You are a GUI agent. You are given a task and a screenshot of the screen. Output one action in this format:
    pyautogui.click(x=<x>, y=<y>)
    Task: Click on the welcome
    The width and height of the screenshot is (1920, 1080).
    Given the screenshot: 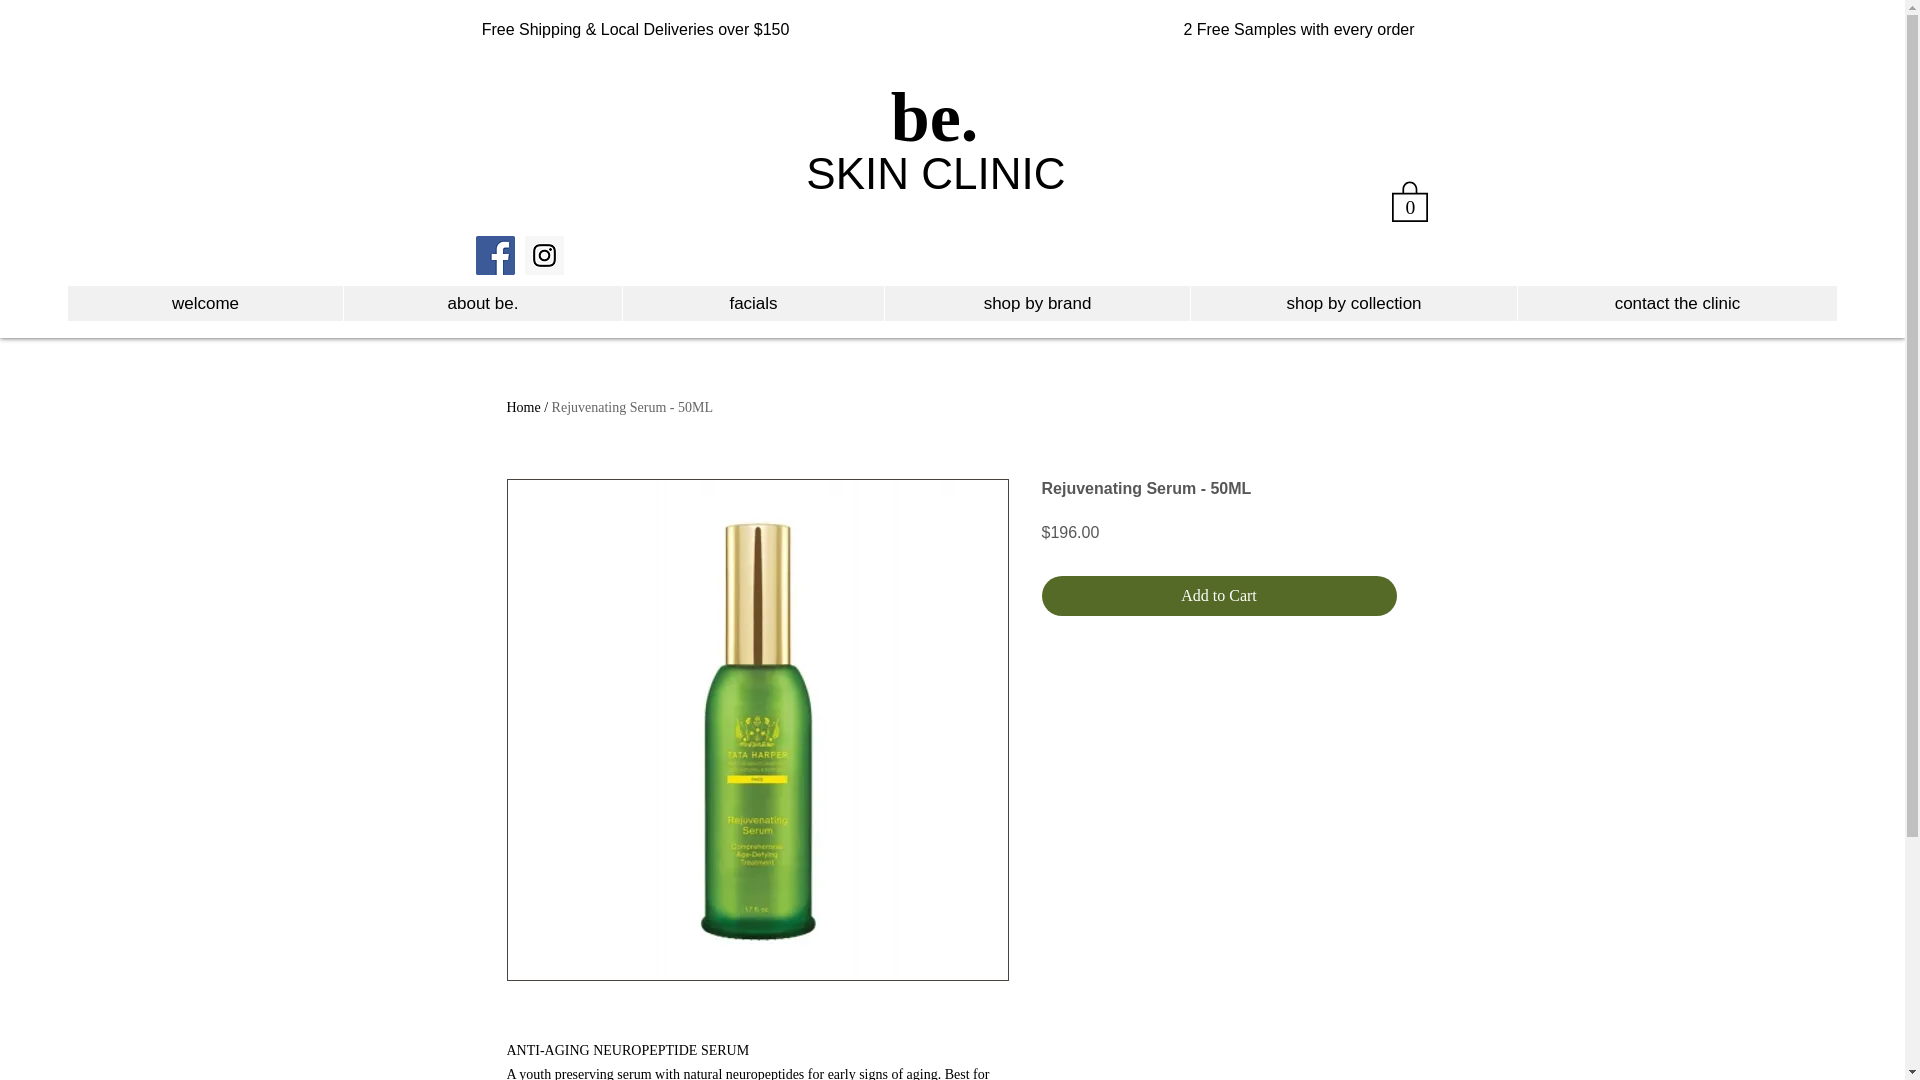 What is the action you would take?
    pyautogui.click(x=205, y=303)
    